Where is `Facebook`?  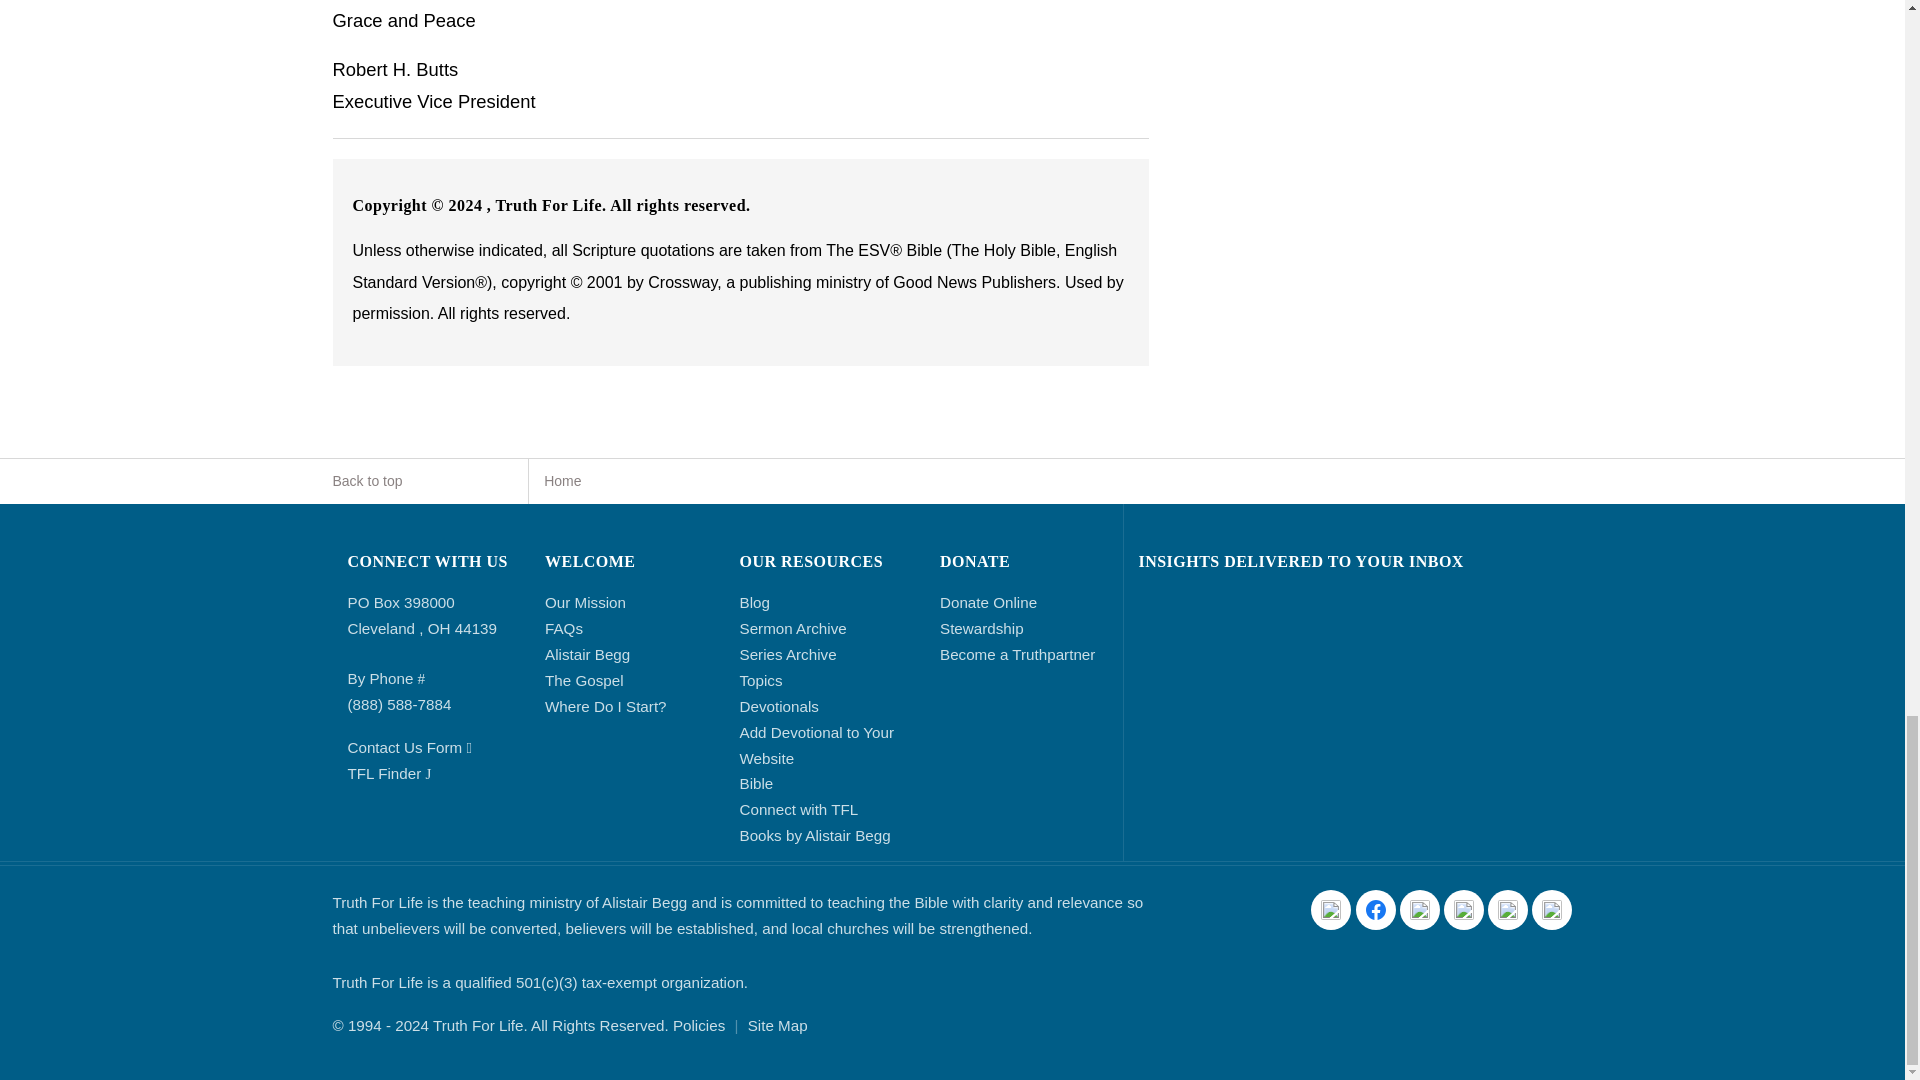 Facebook is located at coordinates (1375, 909).